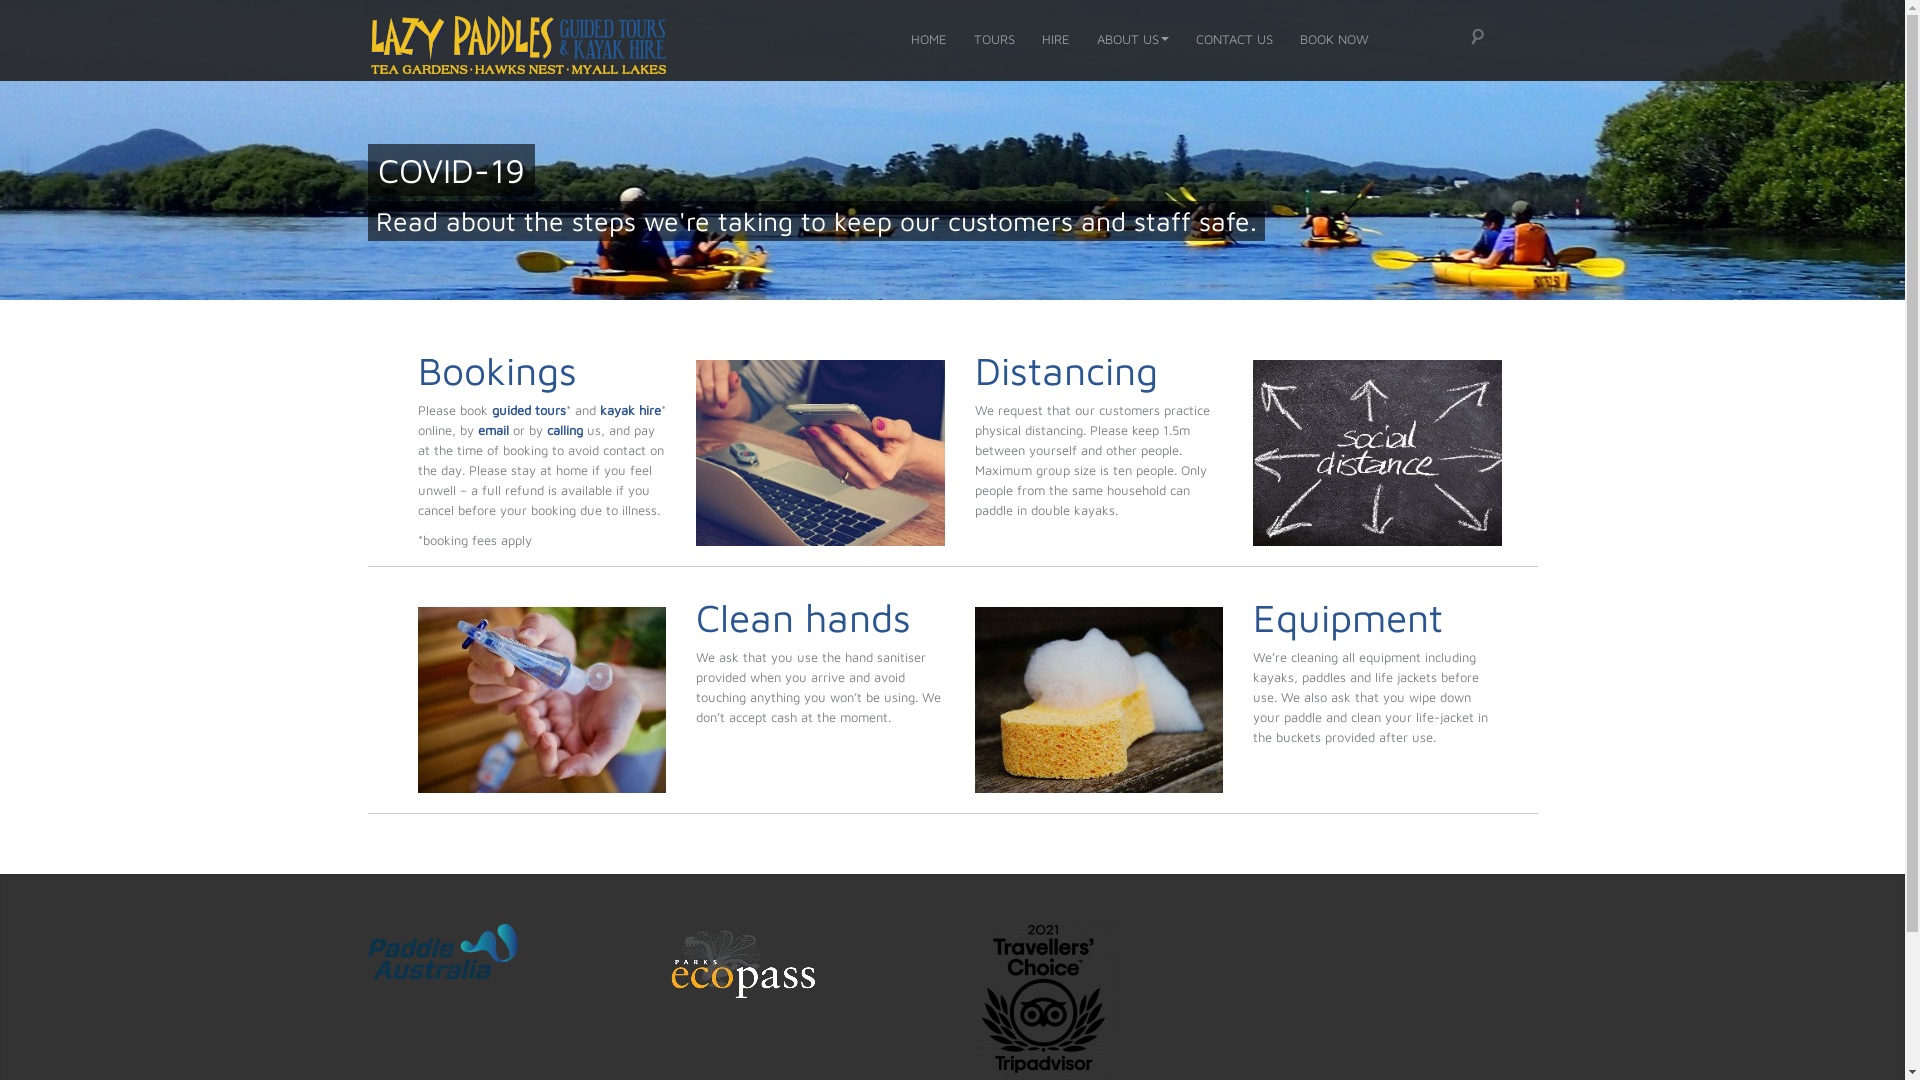  What do you see at coordinates (630, 410) in the screenshot?
I see `kayak hire` at bounding box center [630, 410].